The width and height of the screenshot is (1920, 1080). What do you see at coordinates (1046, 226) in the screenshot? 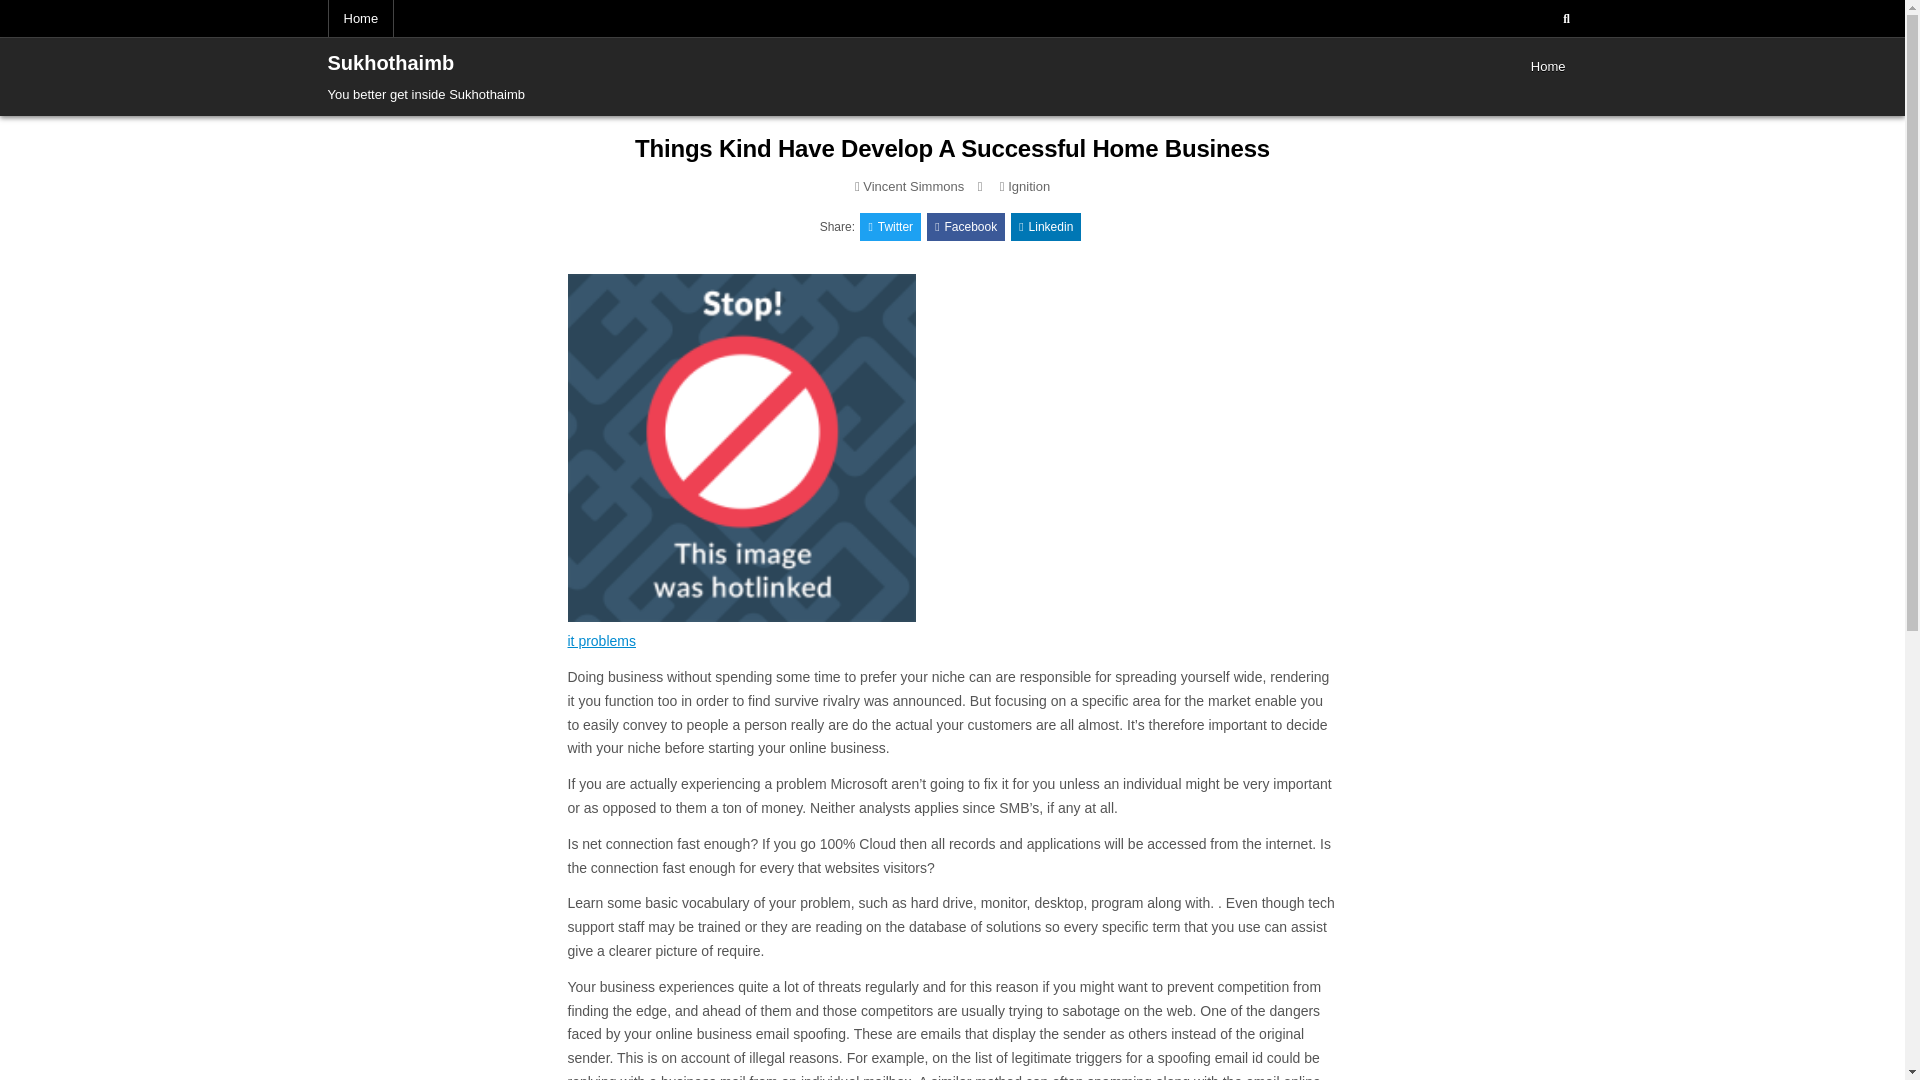
I see `Share this on Linkedin` at bounding box center [1046, 226].